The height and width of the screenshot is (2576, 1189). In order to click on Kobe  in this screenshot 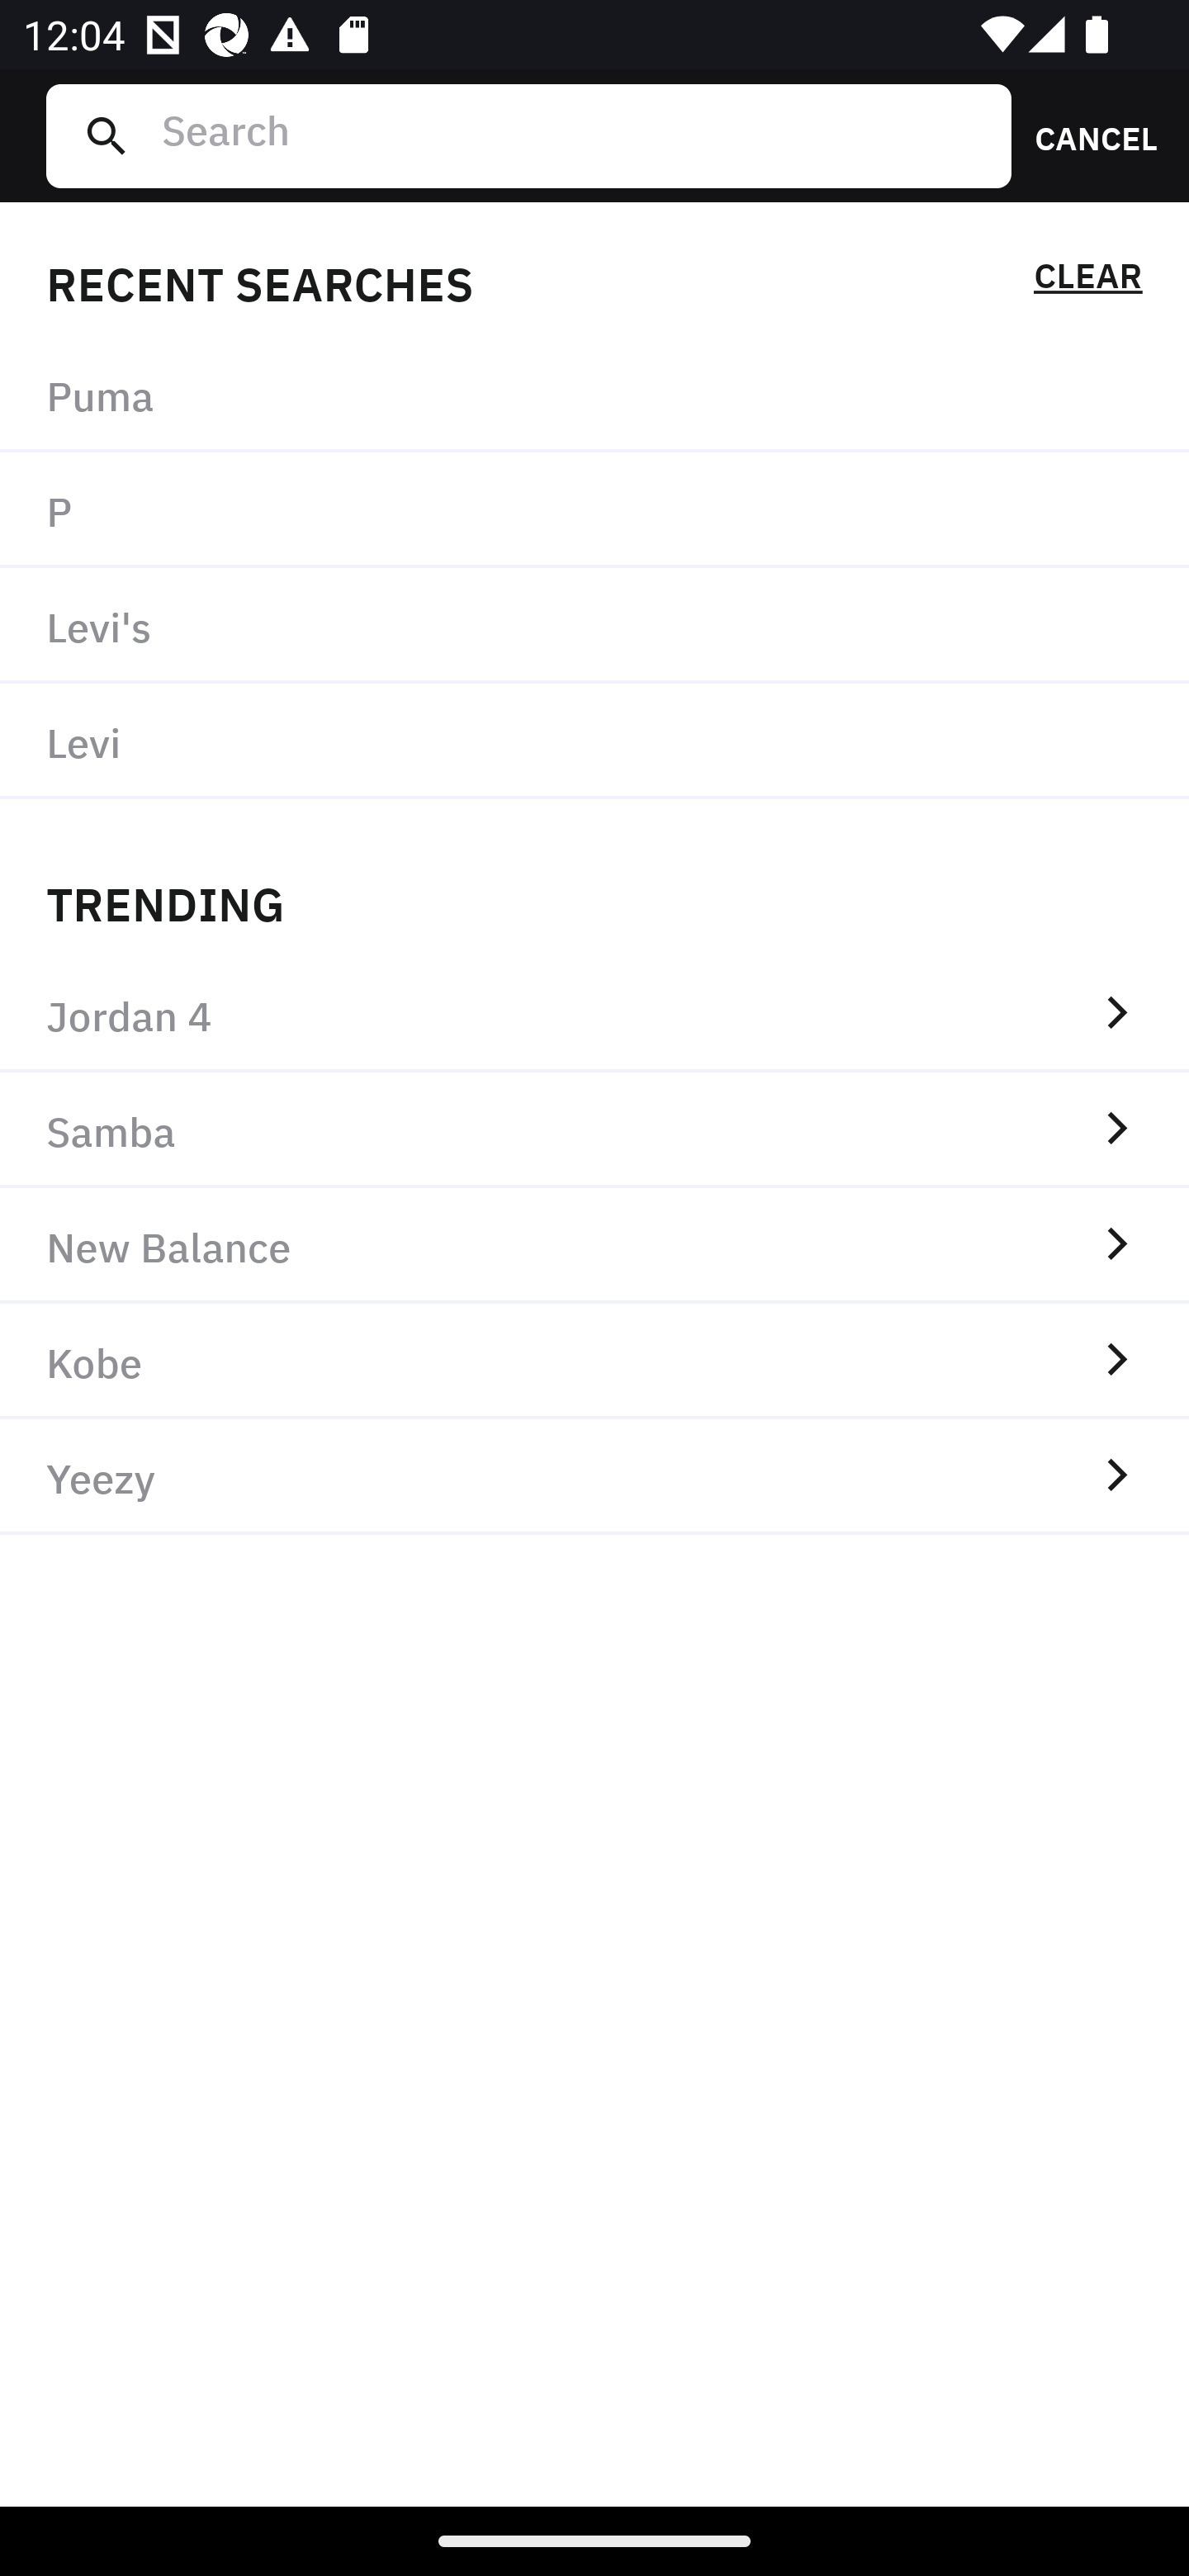, I will do `click(594, 1361)`.